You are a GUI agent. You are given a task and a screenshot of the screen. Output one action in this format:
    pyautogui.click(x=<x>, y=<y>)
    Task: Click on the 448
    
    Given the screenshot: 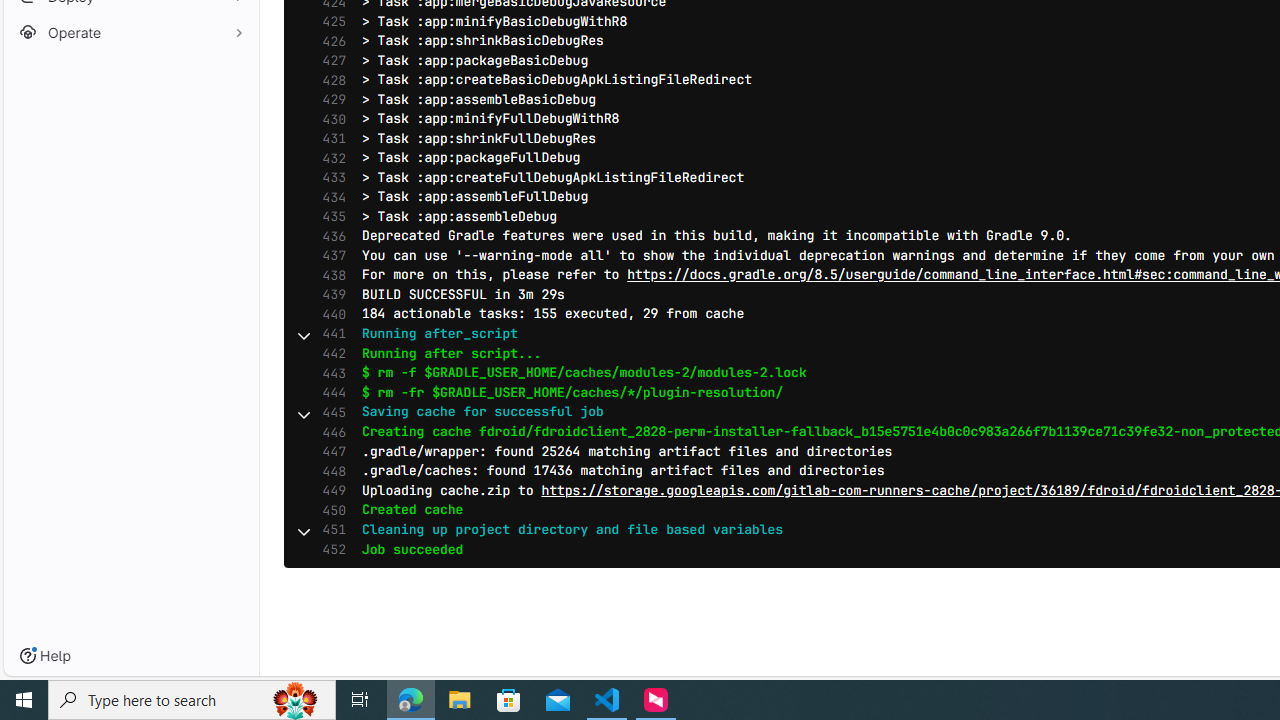 What is the action you would take?
    pyautogui.click(x=329, y=470)
    